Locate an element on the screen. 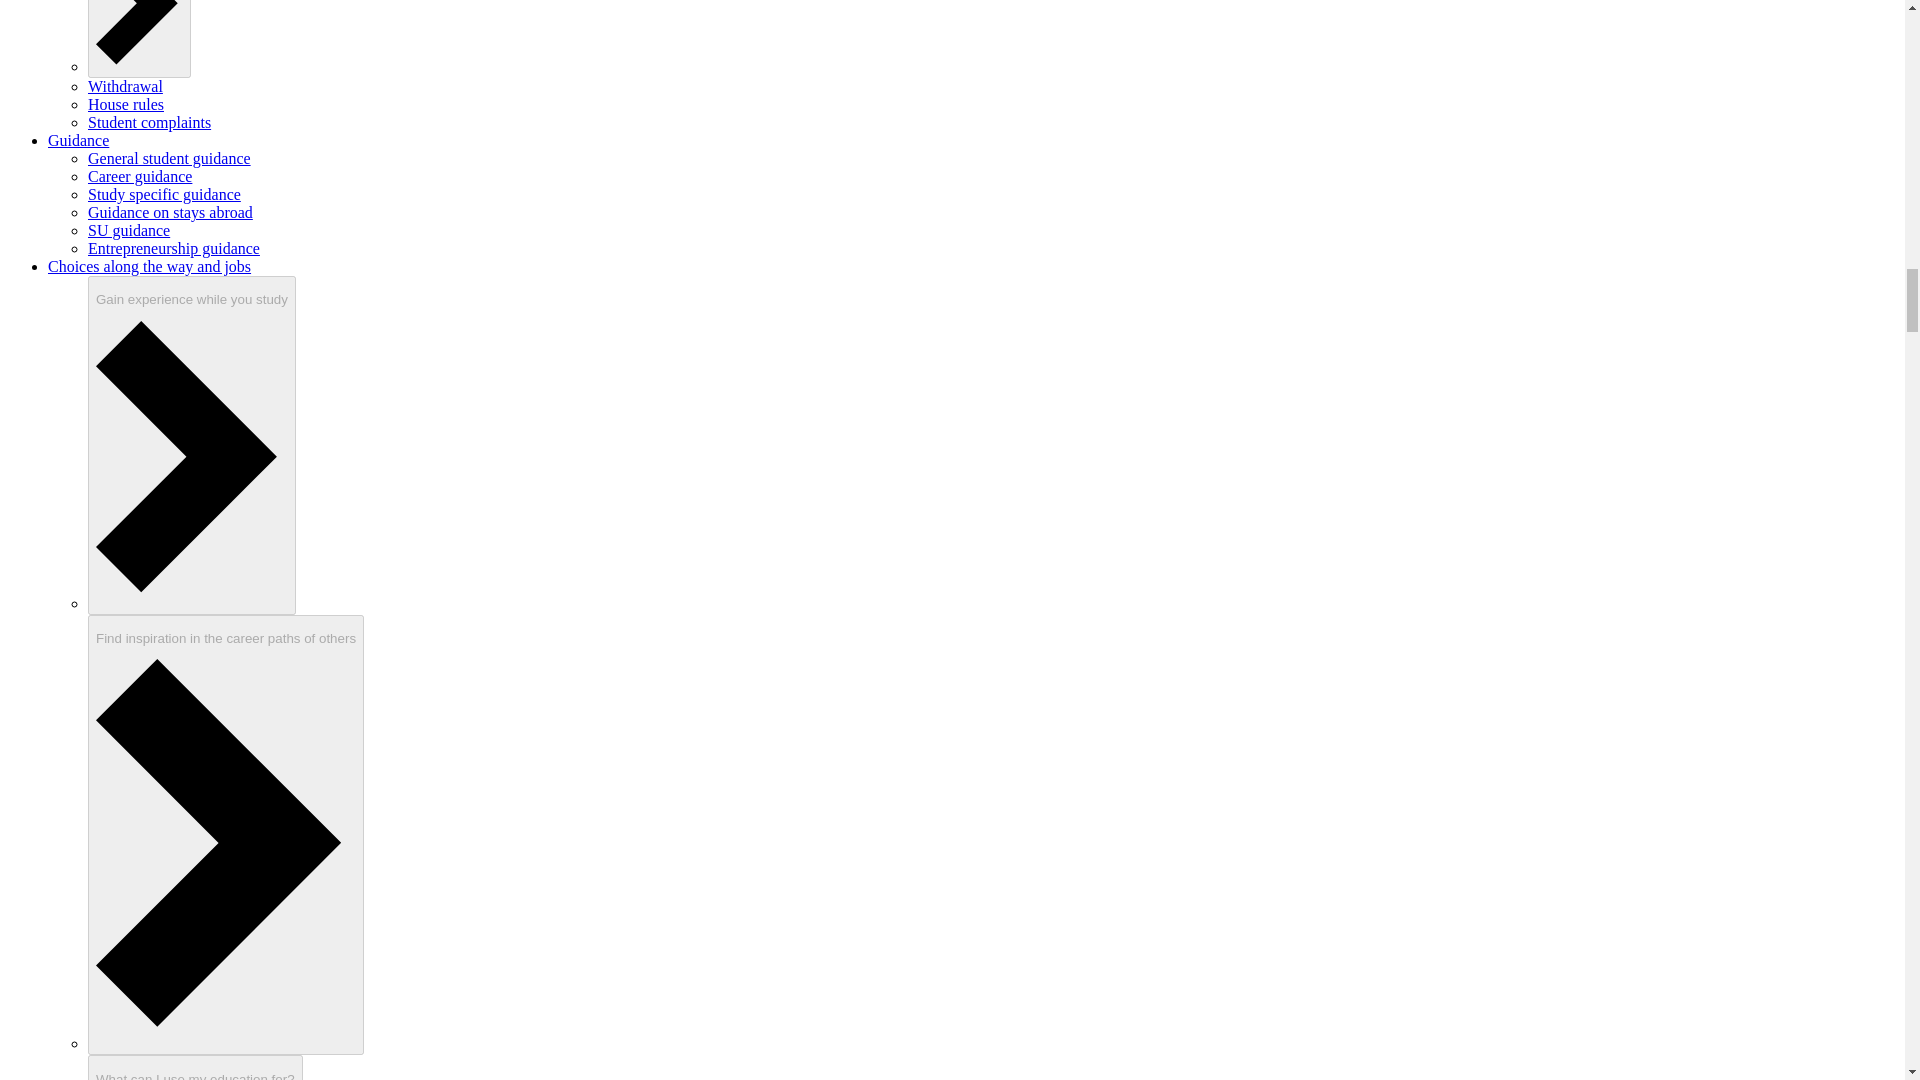 This screenshot has height=1080, width=1920. House rules is located at coordinates (126, 104).